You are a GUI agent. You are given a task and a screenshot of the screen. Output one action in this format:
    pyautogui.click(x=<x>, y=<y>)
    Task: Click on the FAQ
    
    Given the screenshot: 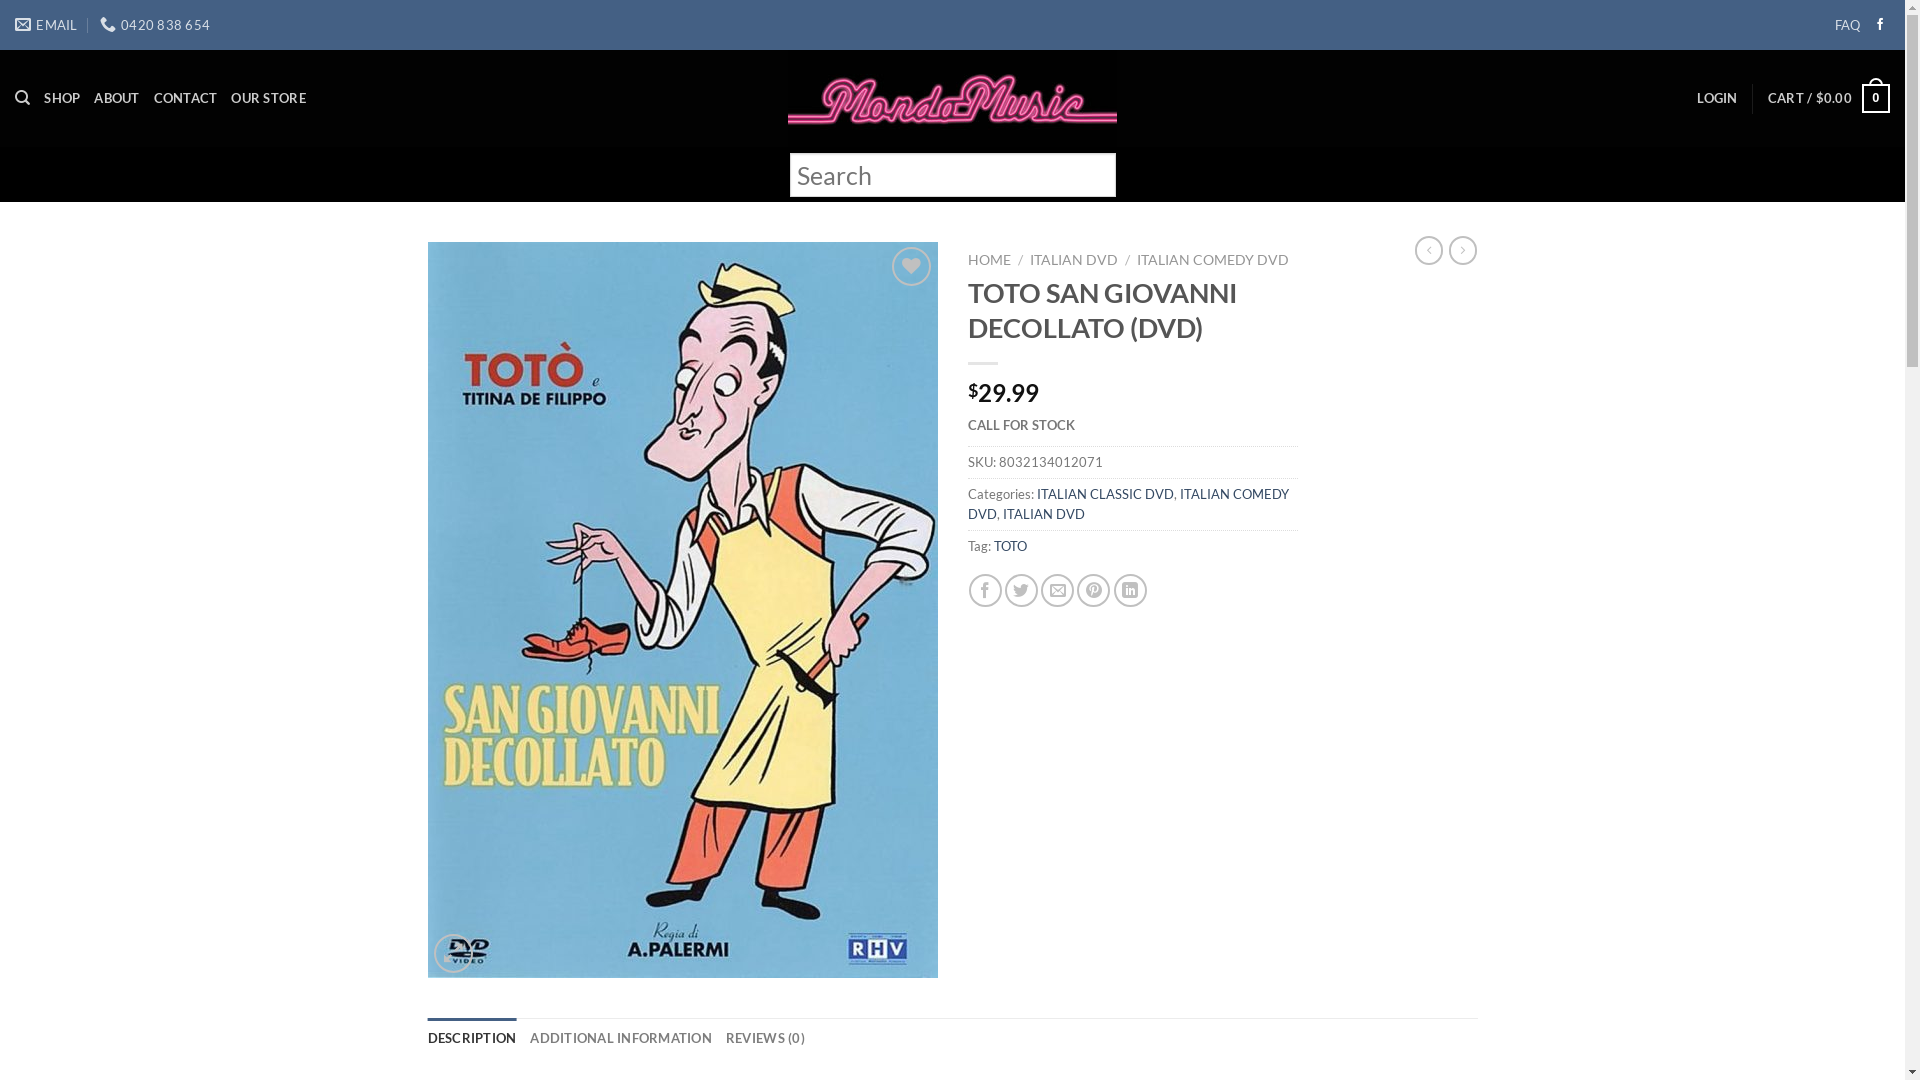 What is the action you would take?
    pyautogui.click(x=1848, y=25)
    